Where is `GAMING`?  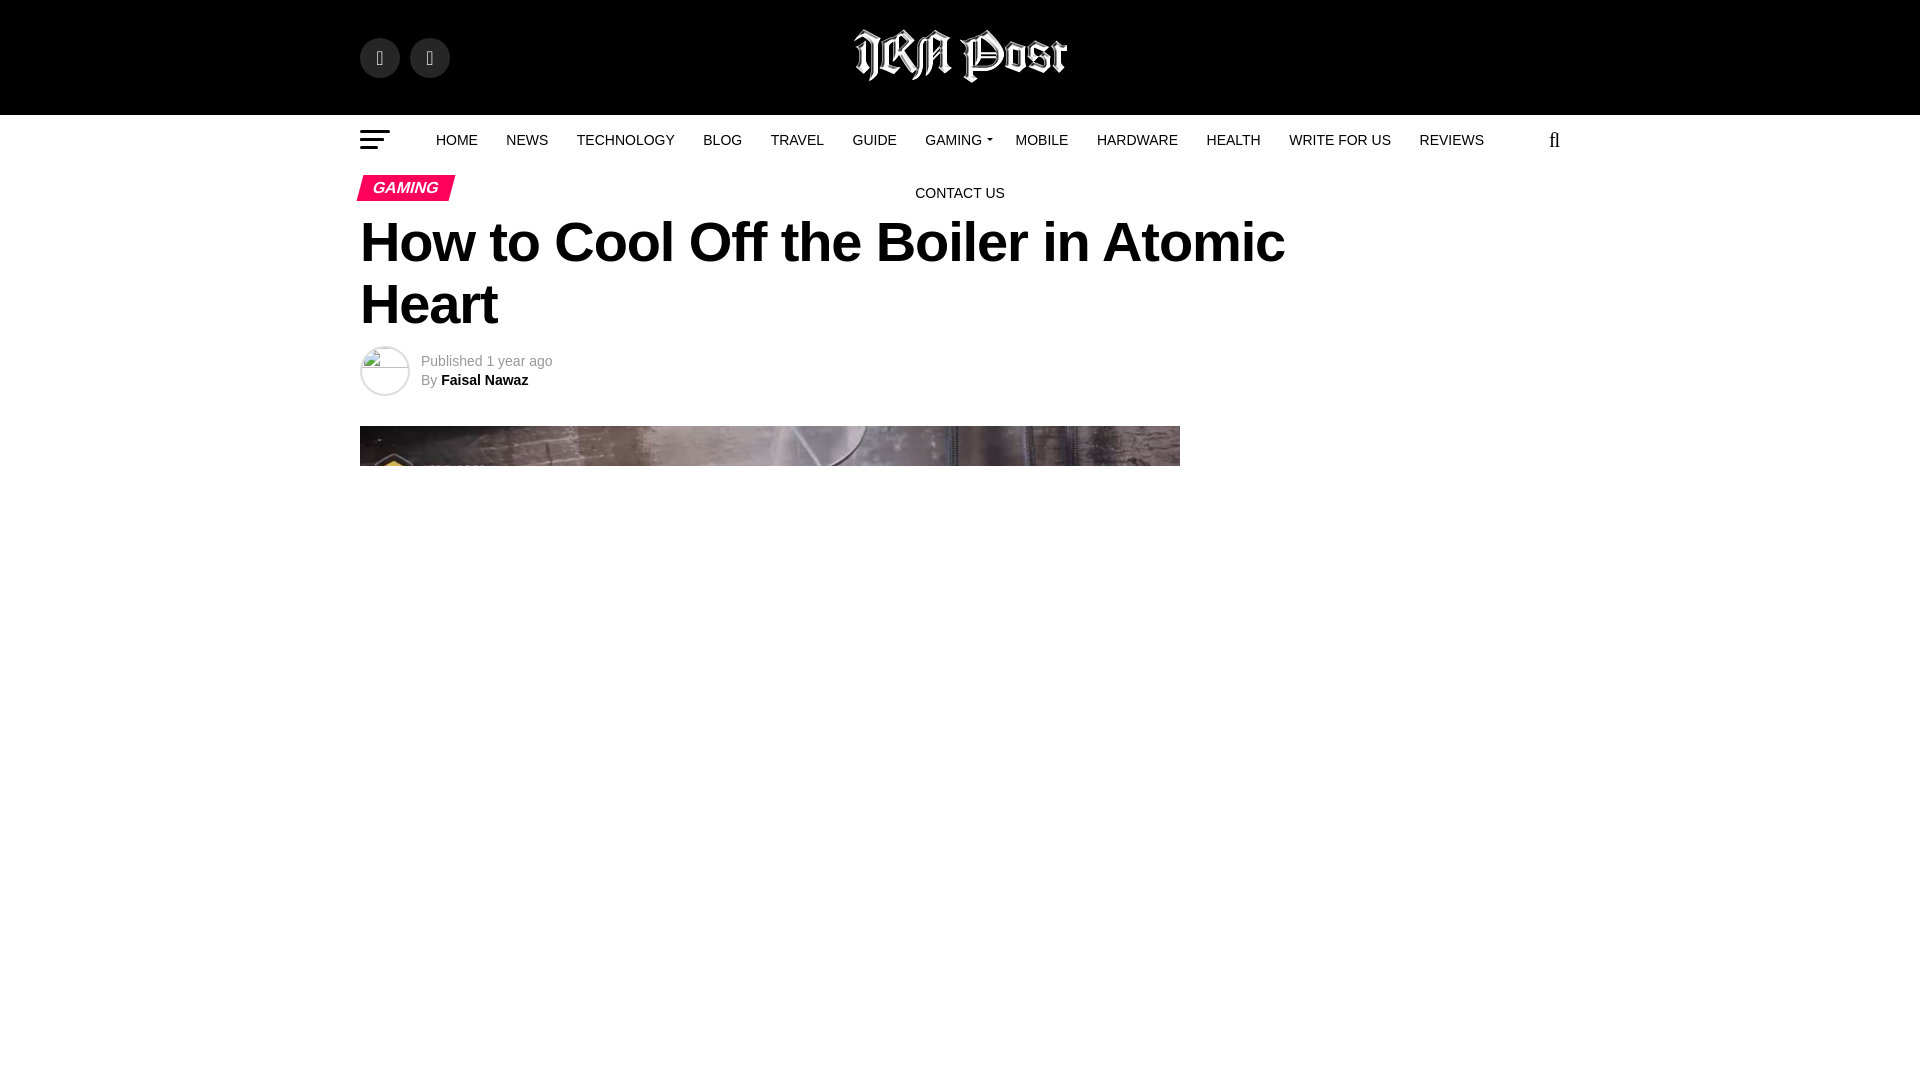 GAMING is located at coordinates (956, 140).